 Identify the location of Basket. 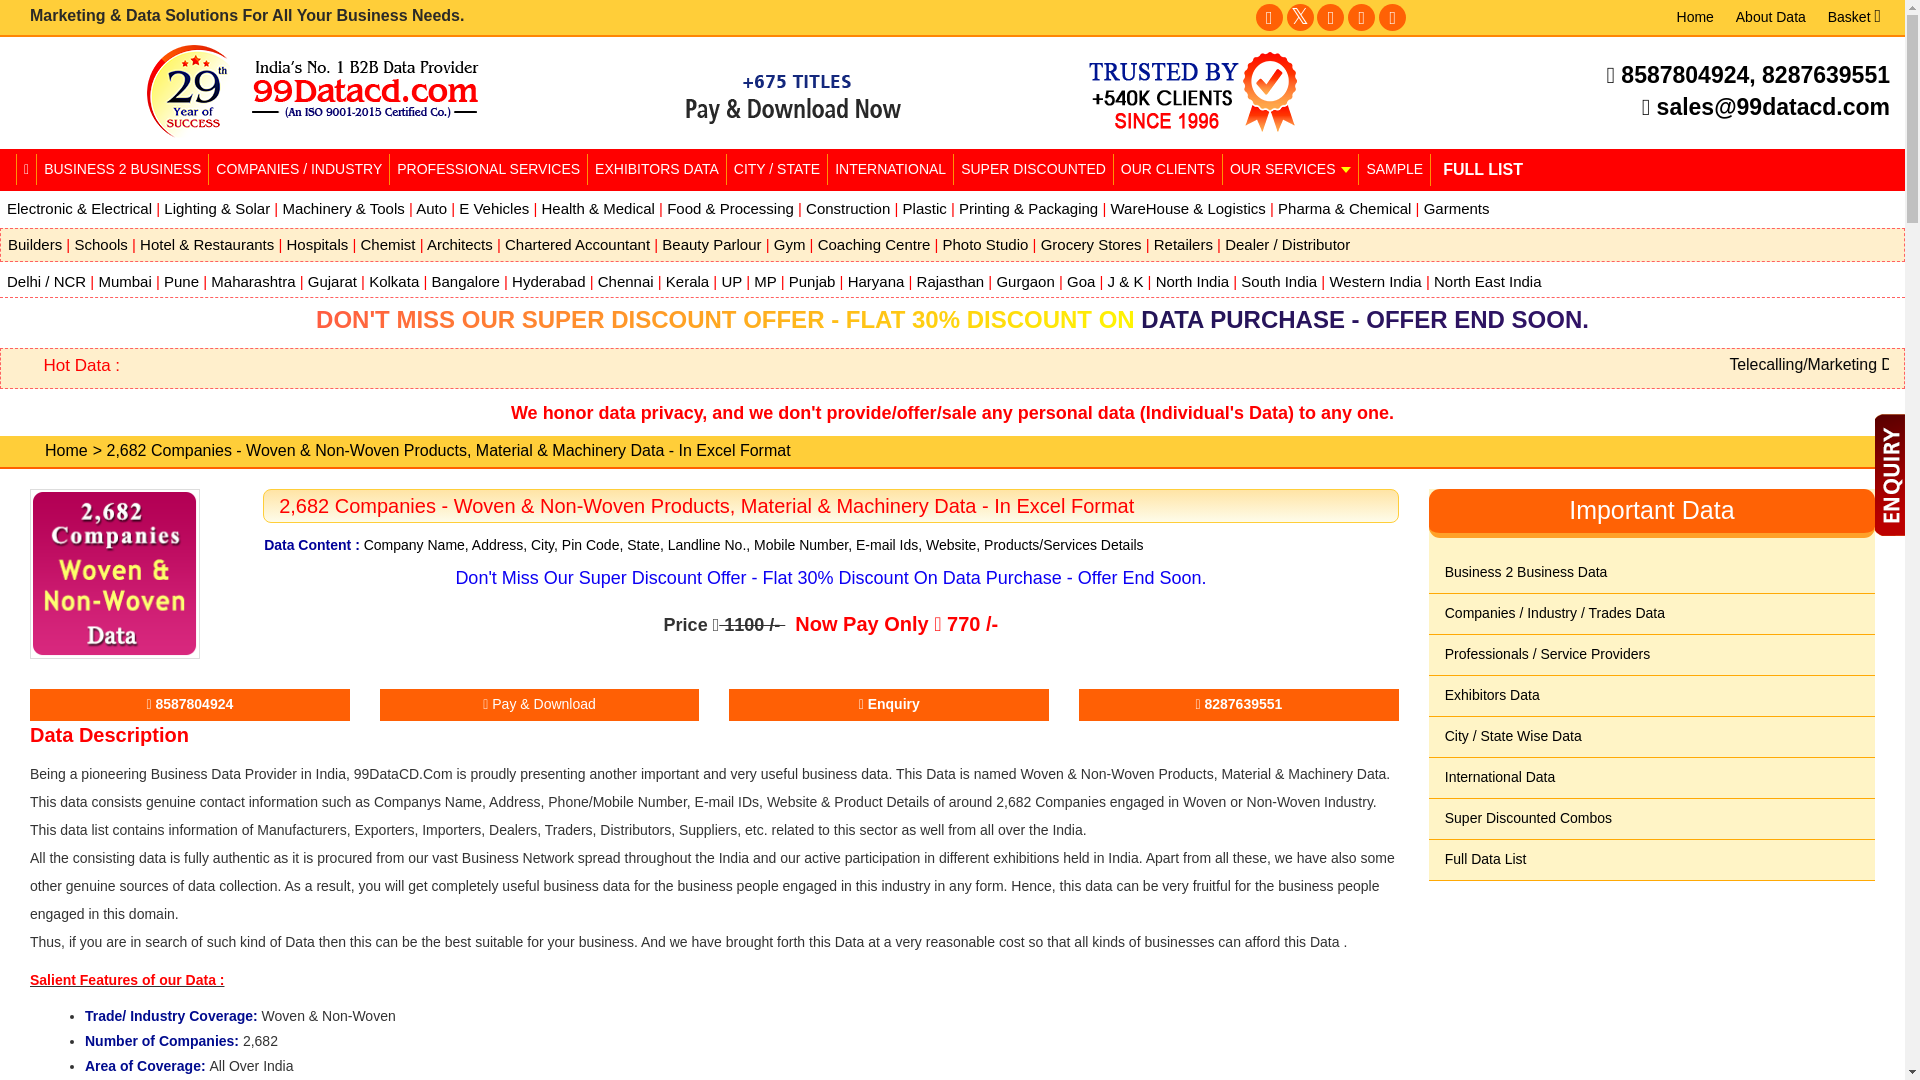
(1854, 17).